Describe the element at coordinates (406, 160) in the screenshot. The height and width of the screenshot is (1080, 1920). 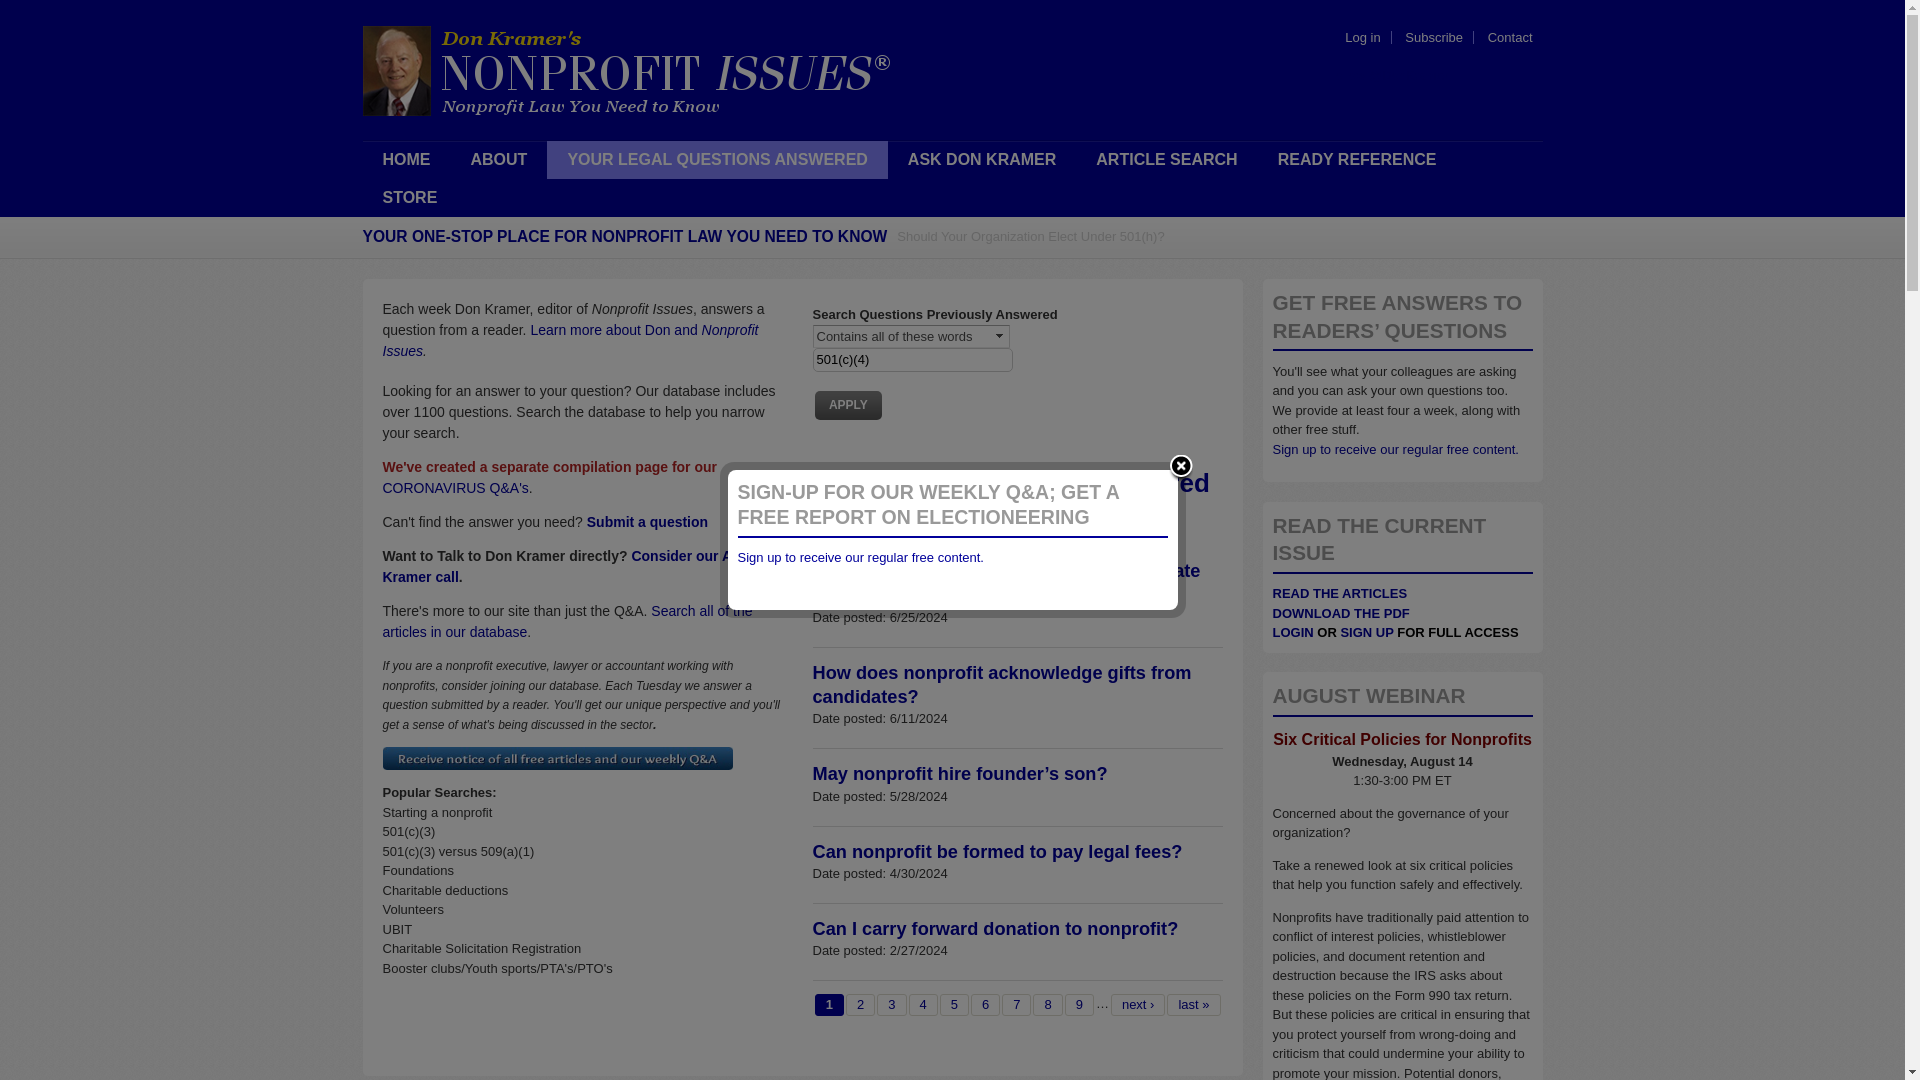
I see `HOME` at that location.